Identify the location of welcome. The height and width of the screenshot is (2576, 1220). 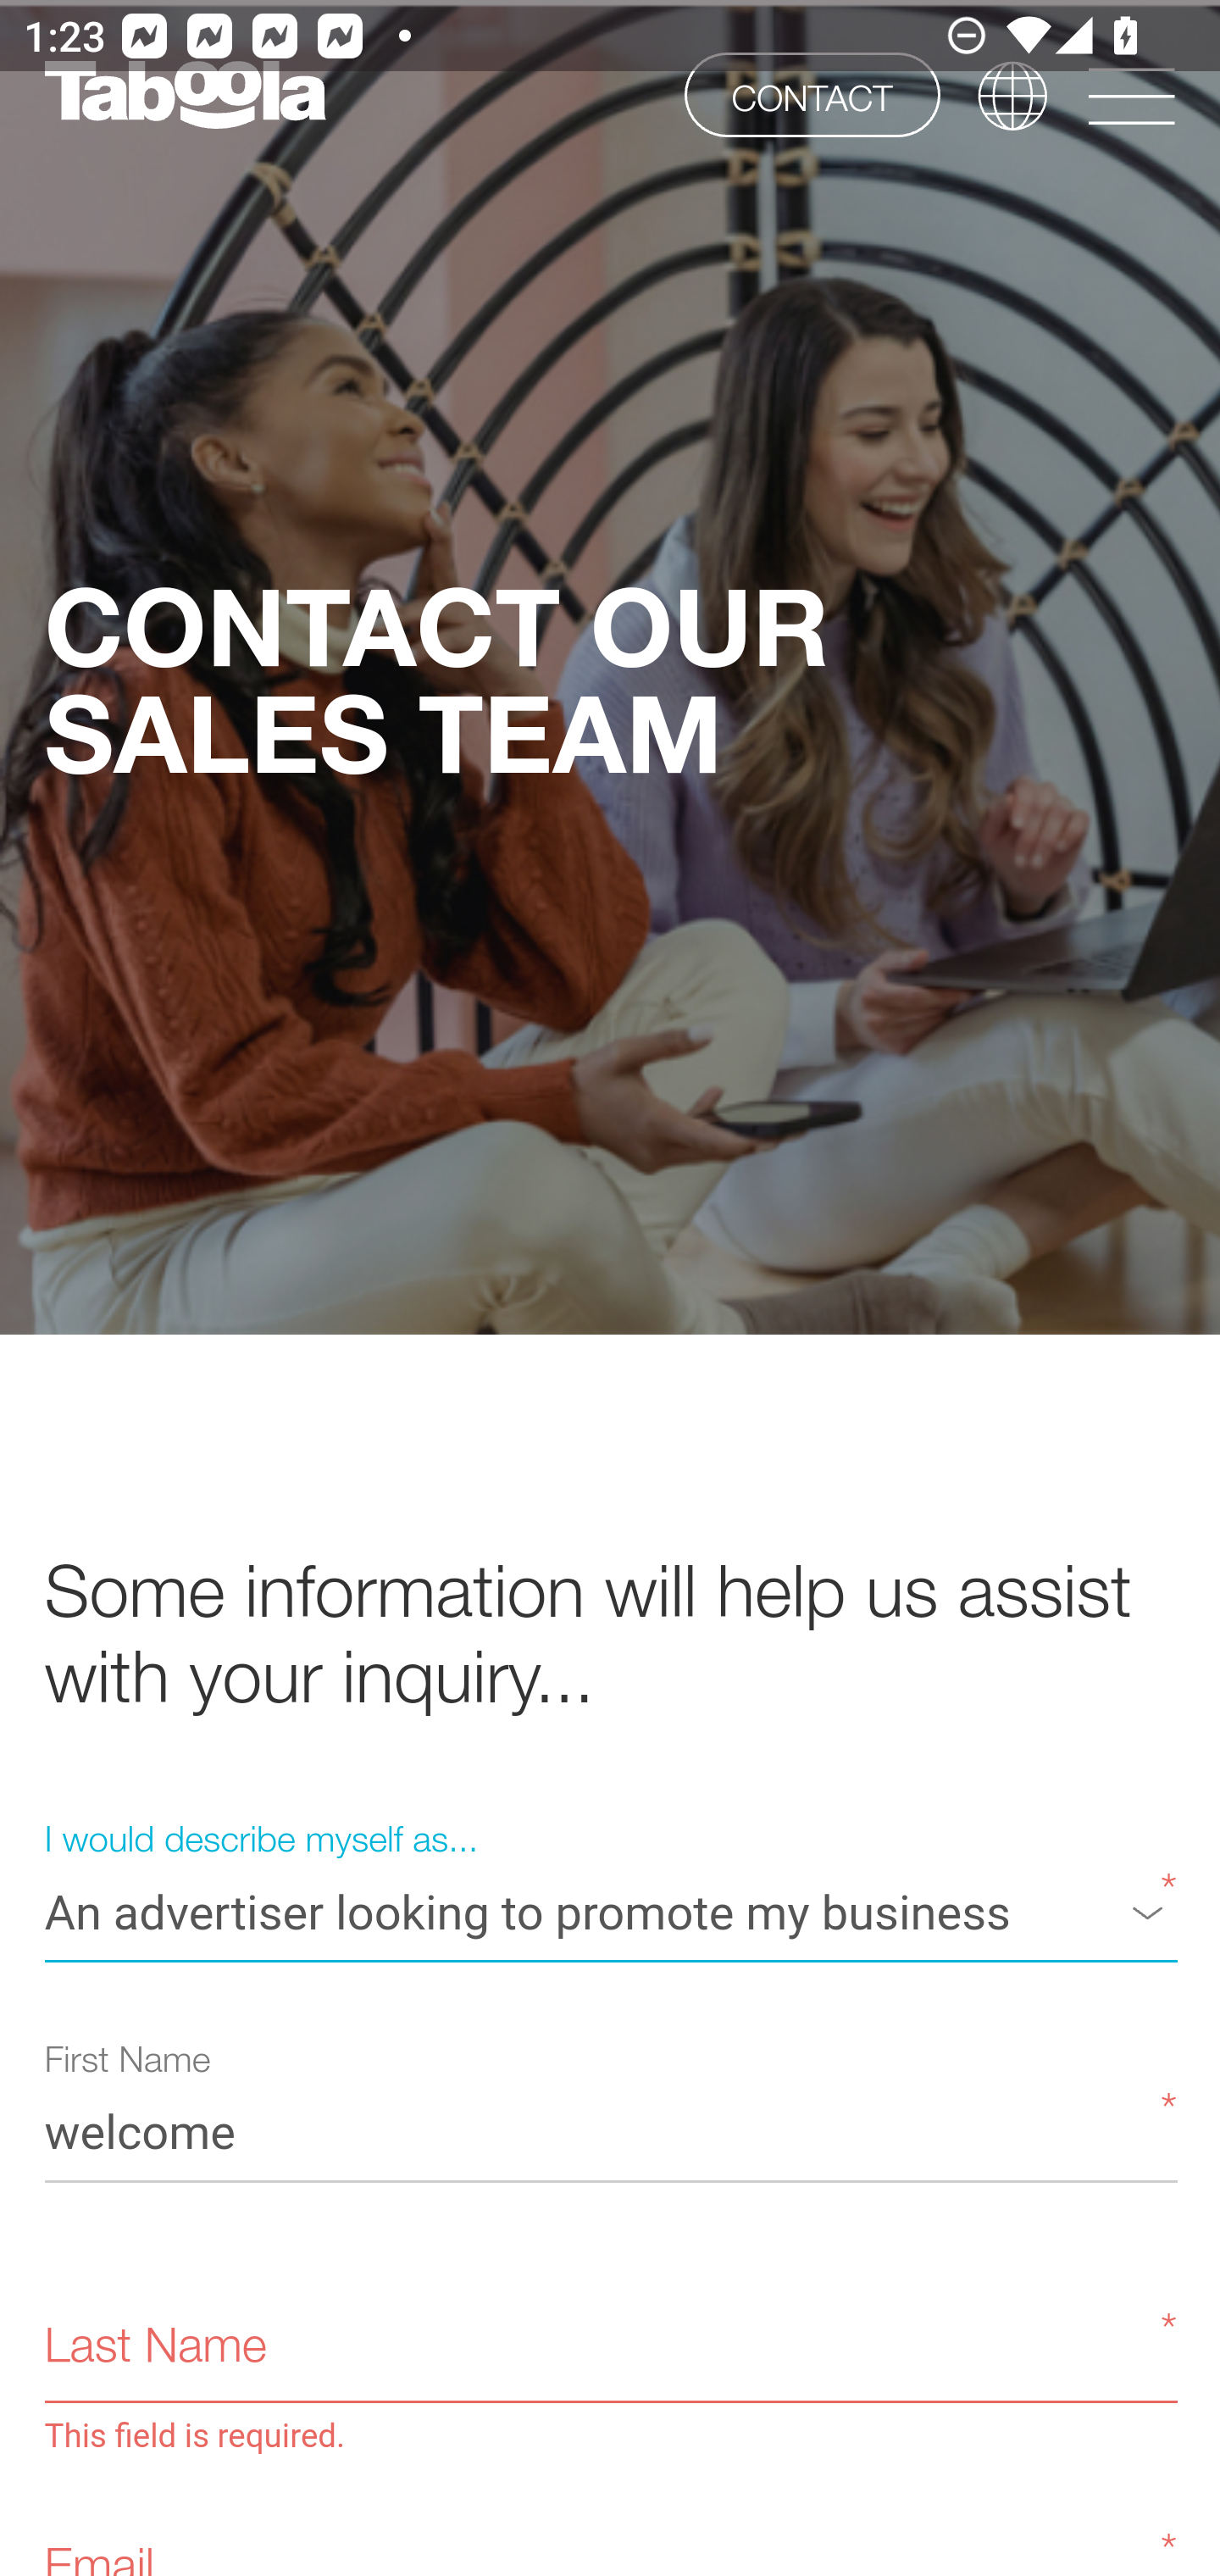
(610, 2131).